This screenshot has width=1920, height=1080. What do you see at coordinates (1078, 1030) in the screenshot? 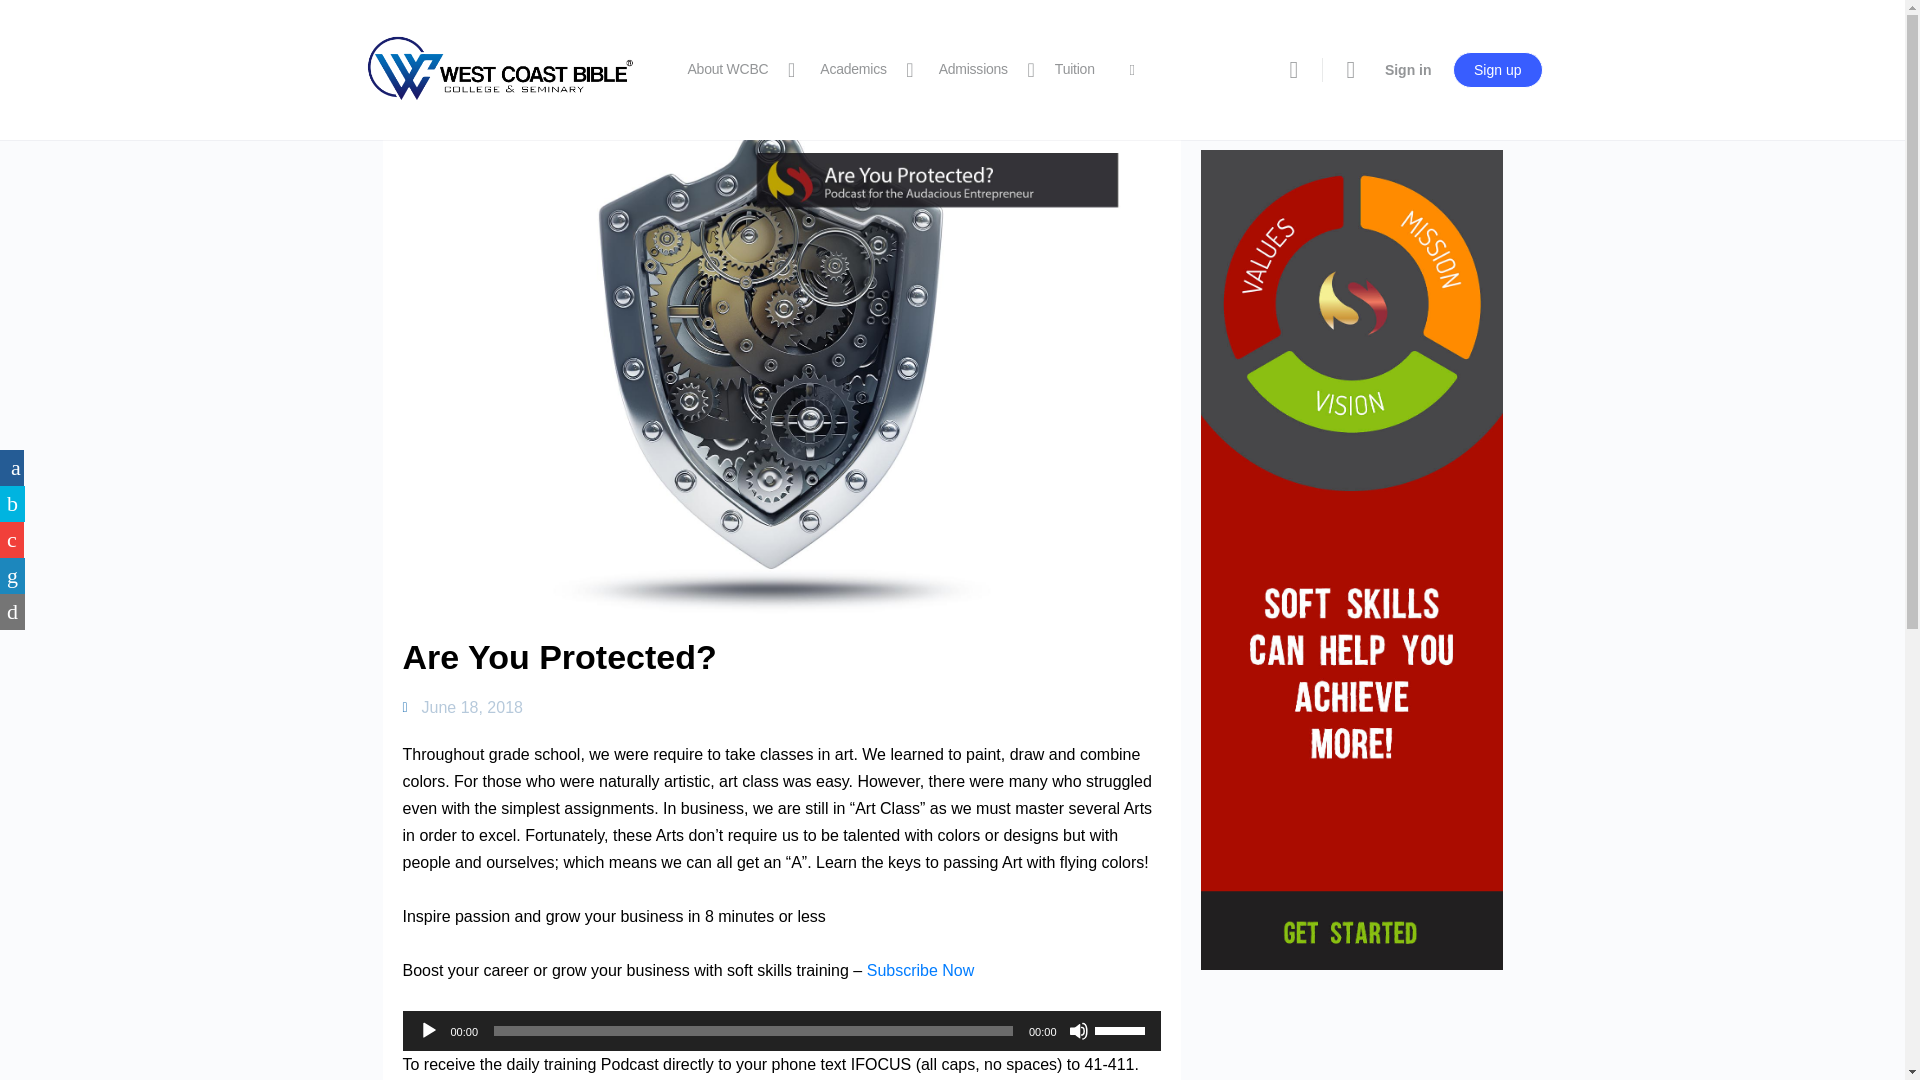
I see `Mute` at bounding box center [1078, 1030].